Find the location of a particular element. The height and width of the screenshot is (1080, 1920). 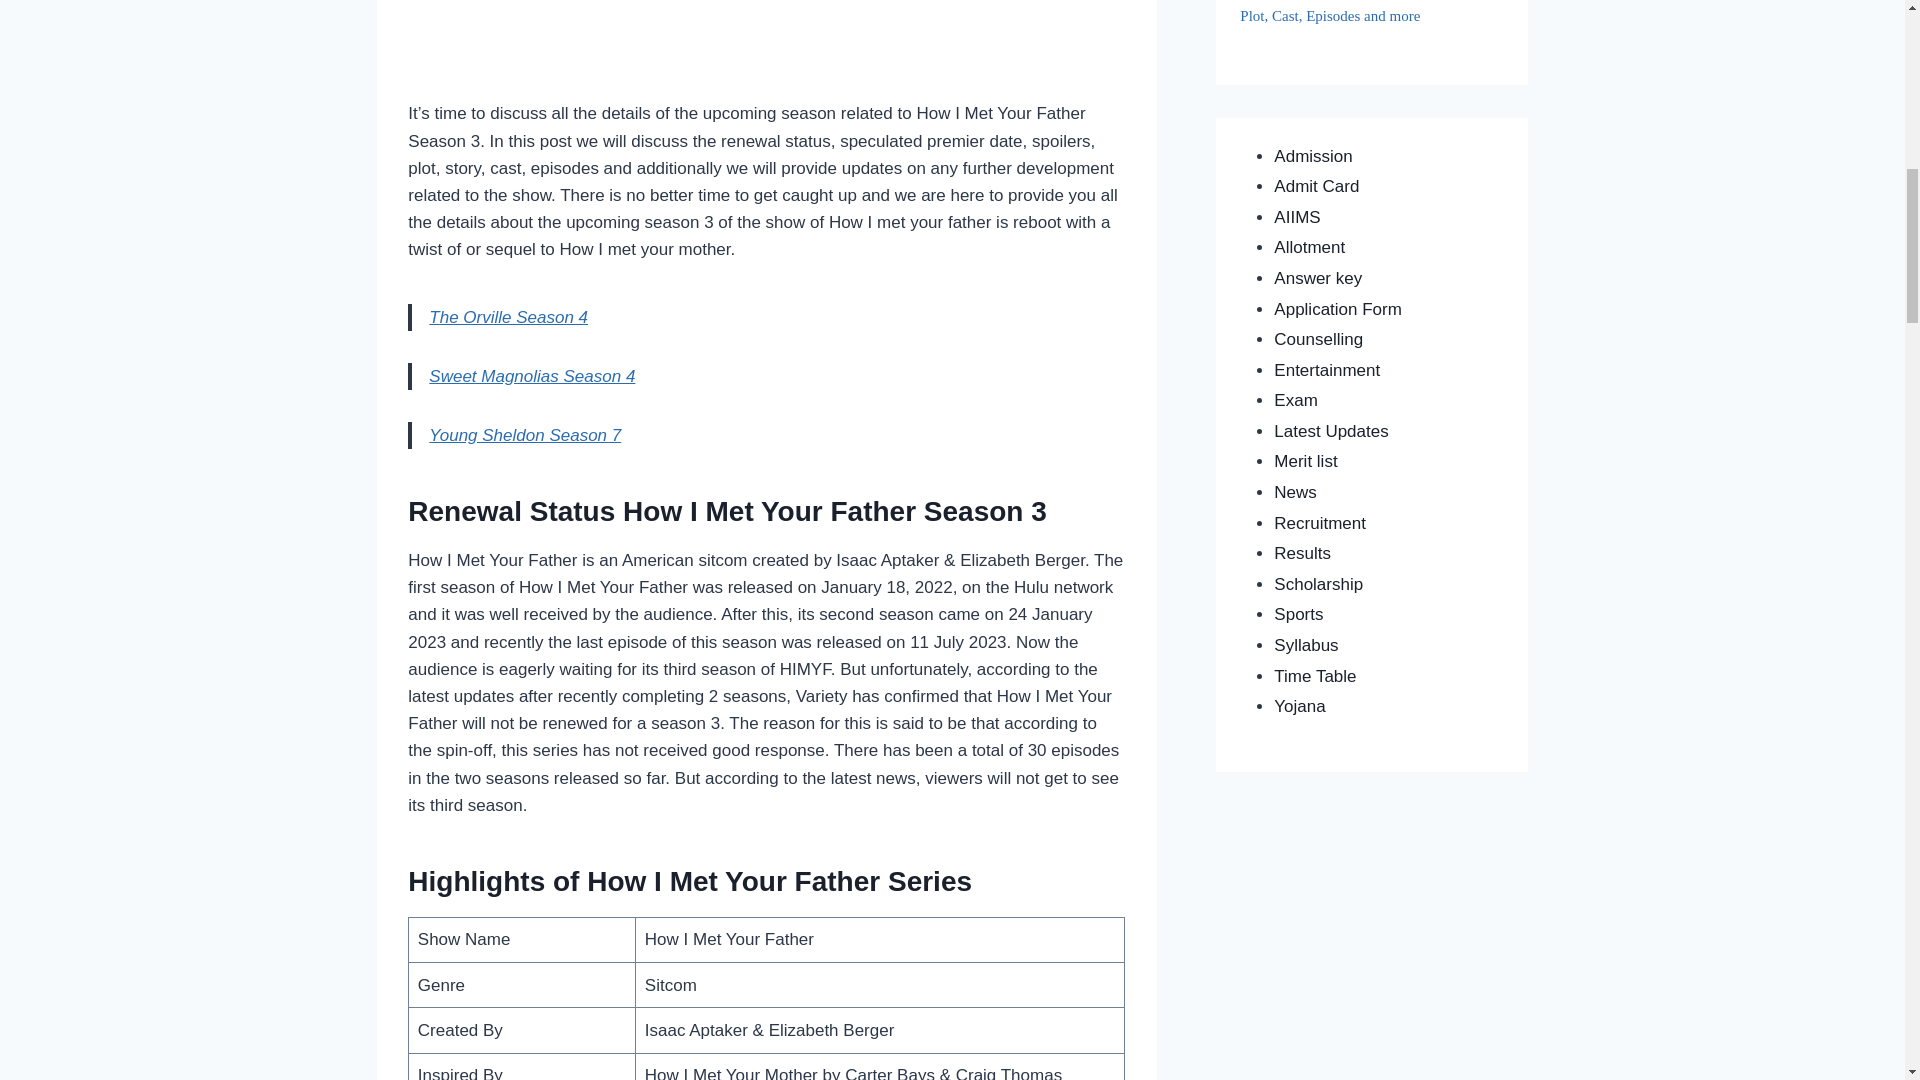

Answer key is located at coordinates (1318, 278).